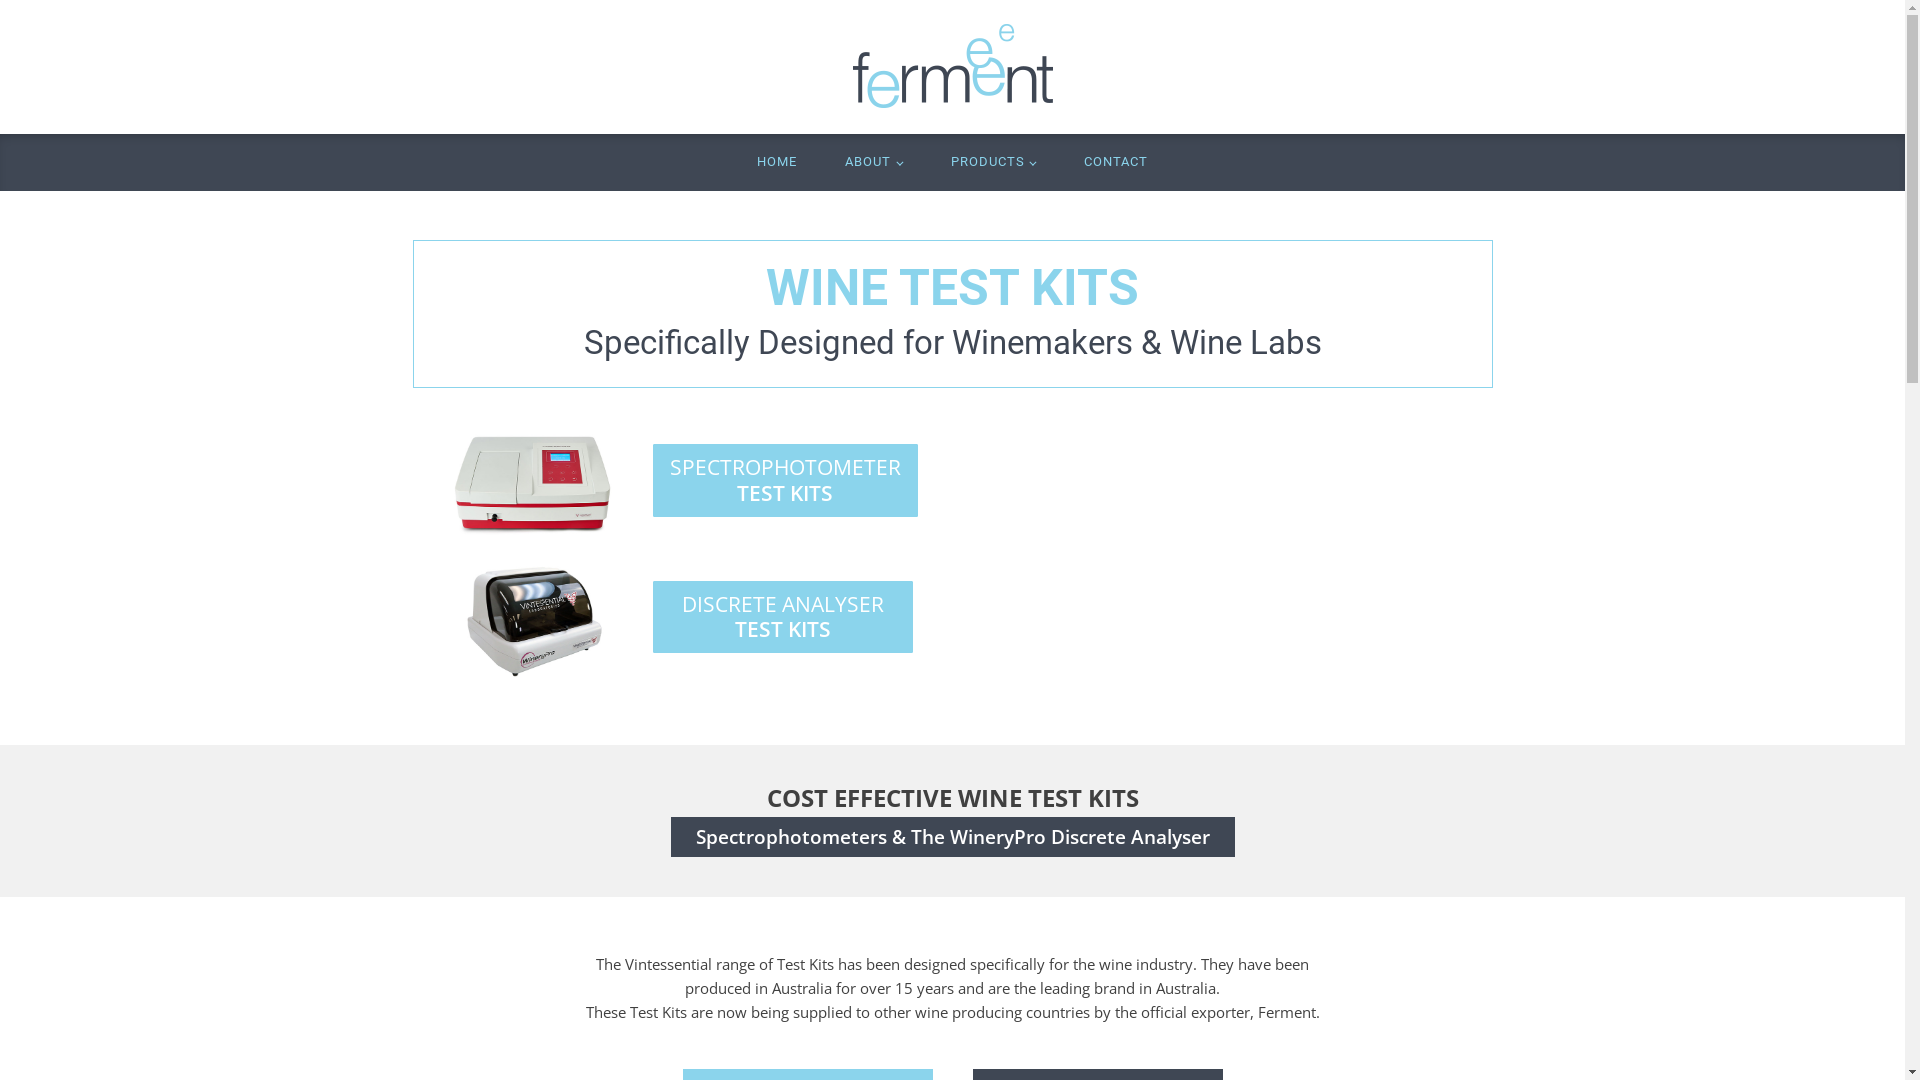 This screenshot has width=1920, height=1080. Describe the element at coordinates (792, 837) in the screenshot. I see `Spectrophotometers` at that location.